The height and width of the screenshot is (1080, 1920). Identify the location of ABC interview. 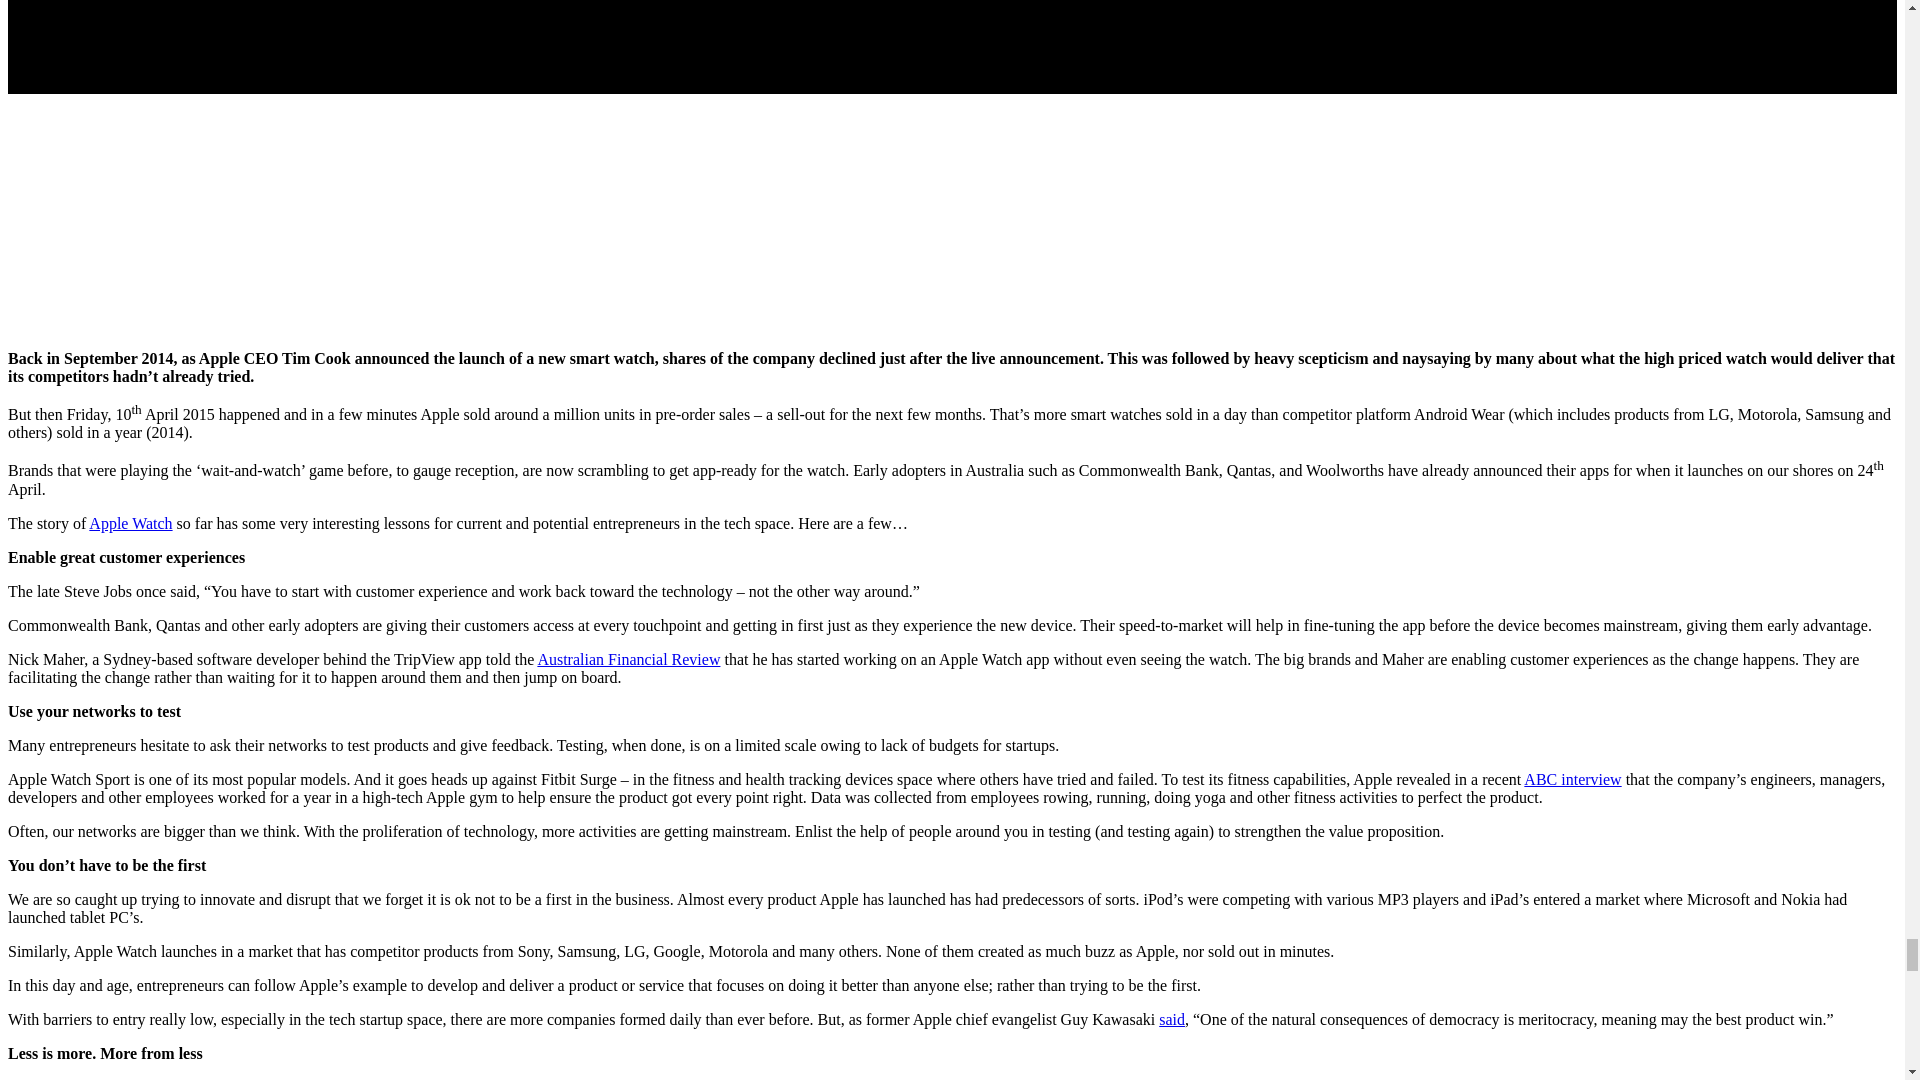
(1572, 780).